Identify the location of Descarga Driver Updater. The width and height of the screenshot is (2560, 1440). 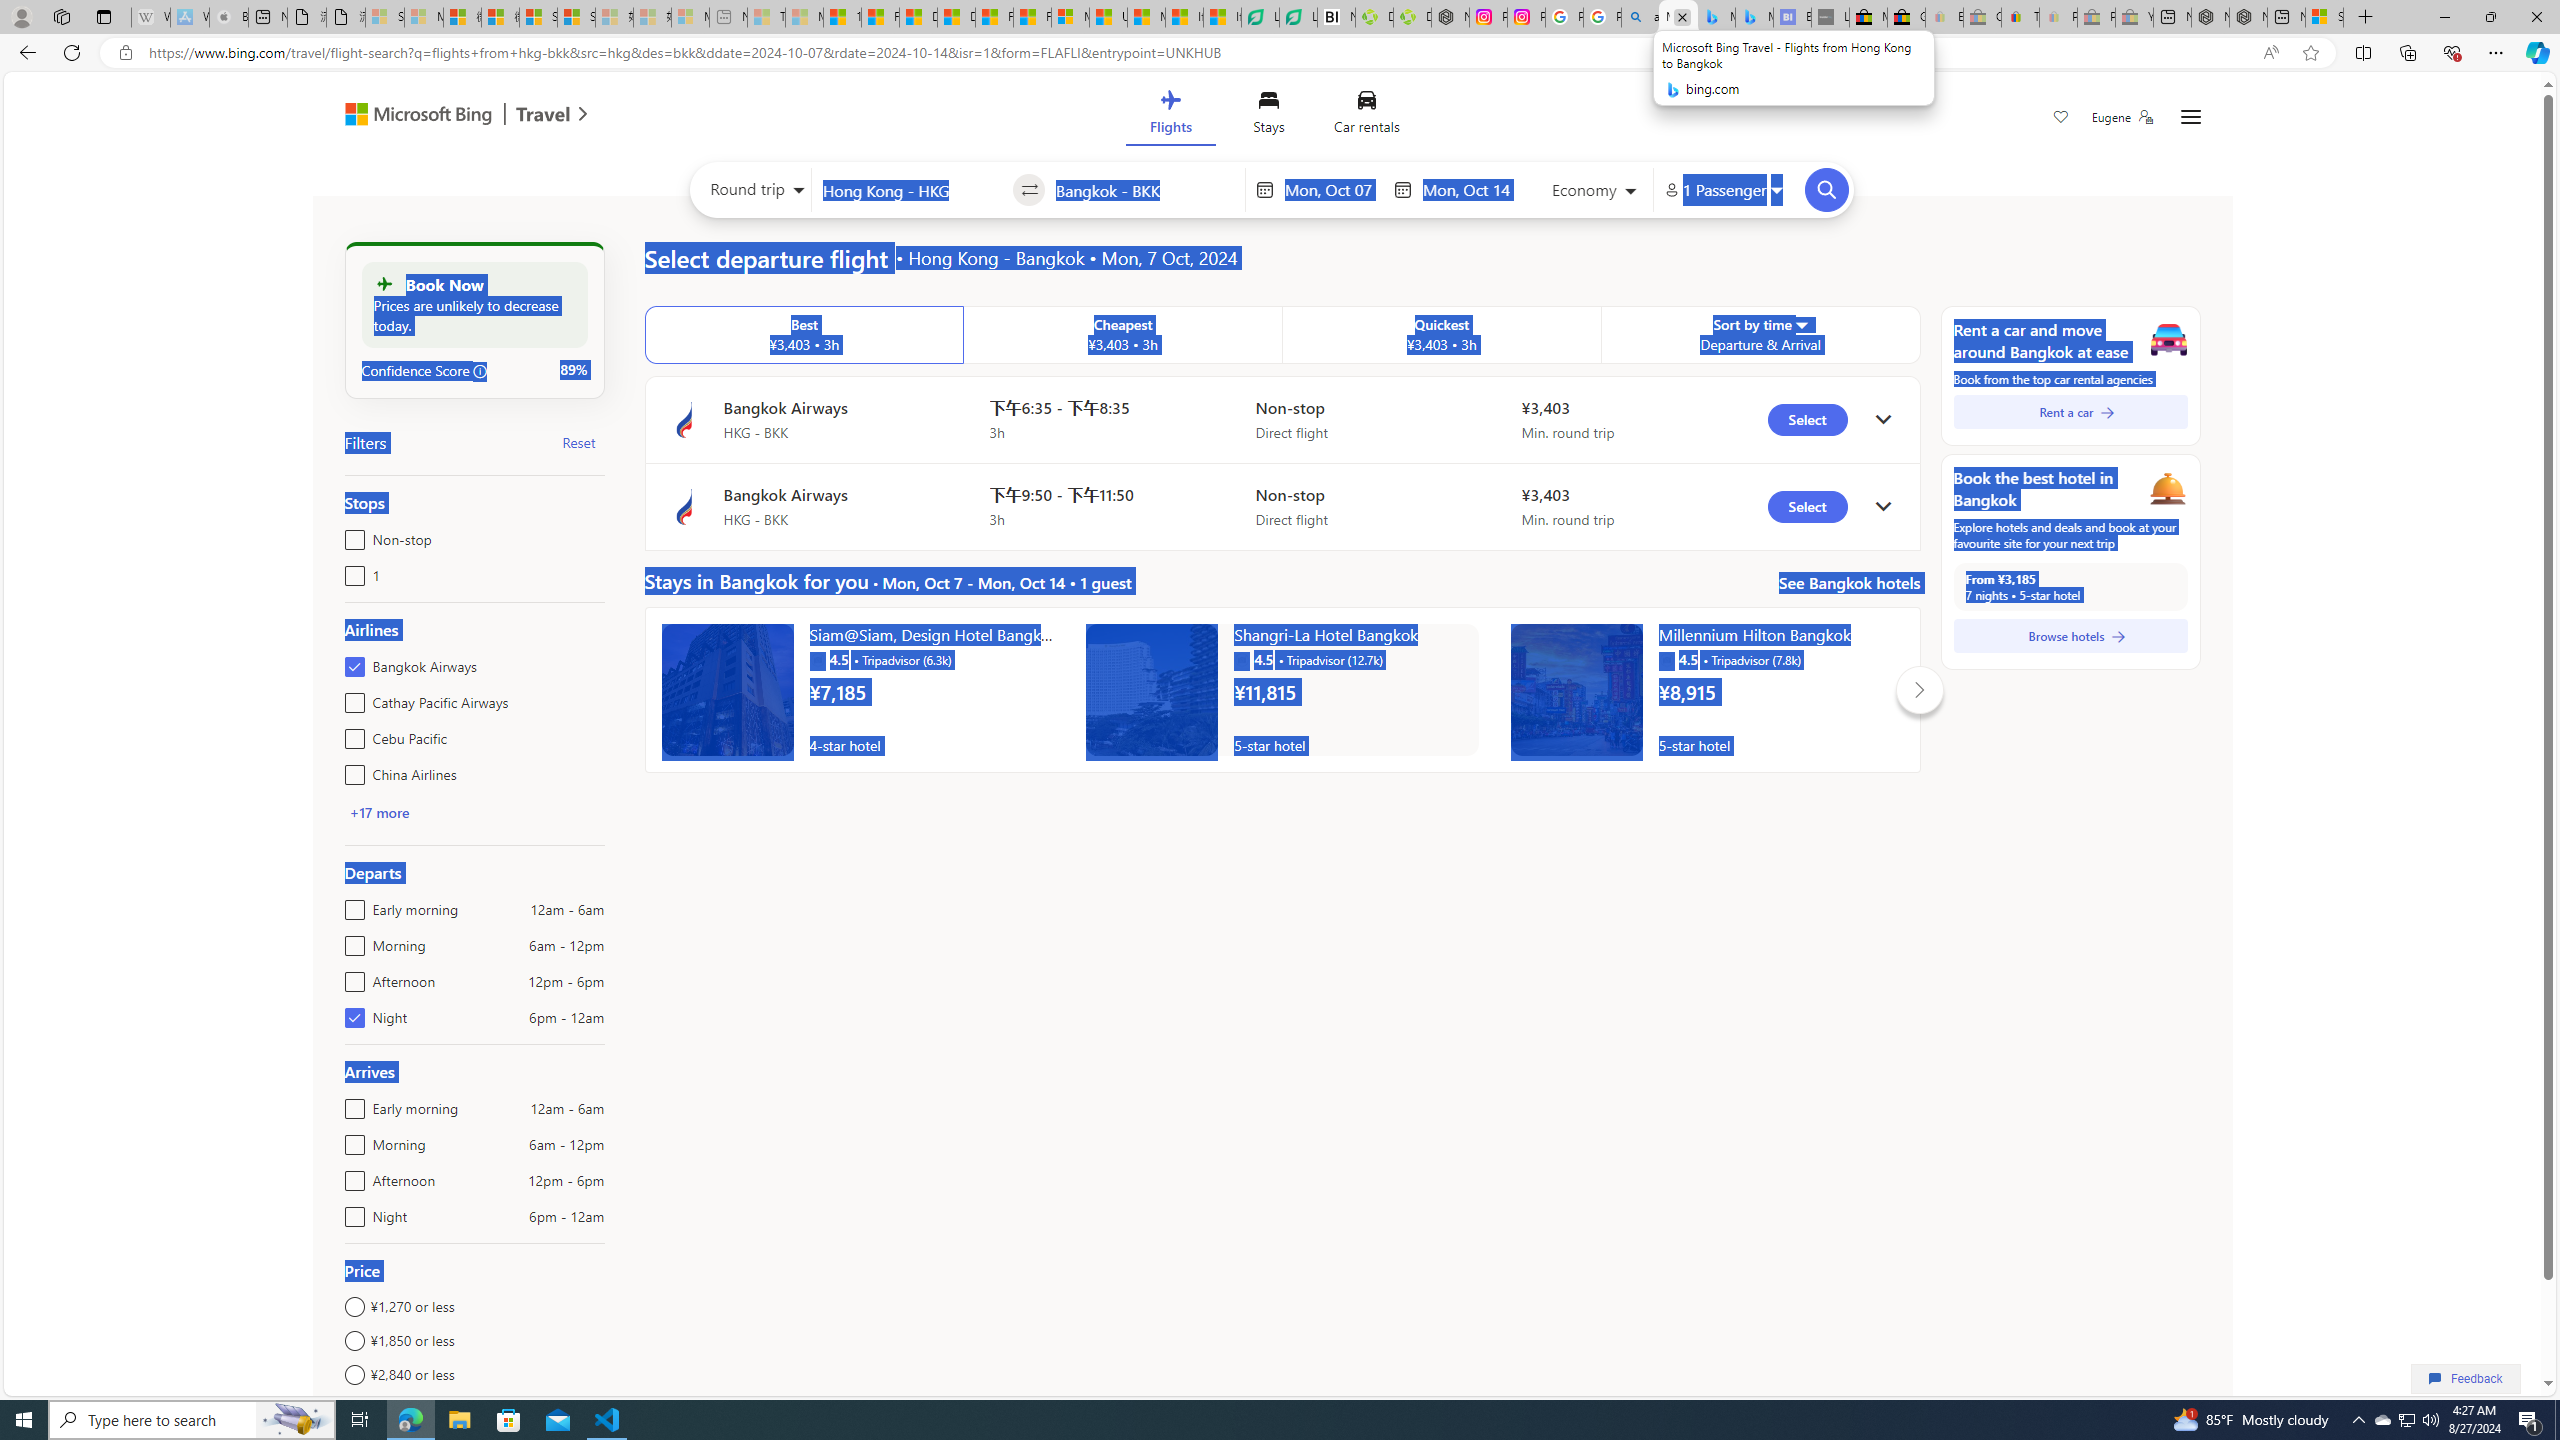
(1411, 17).